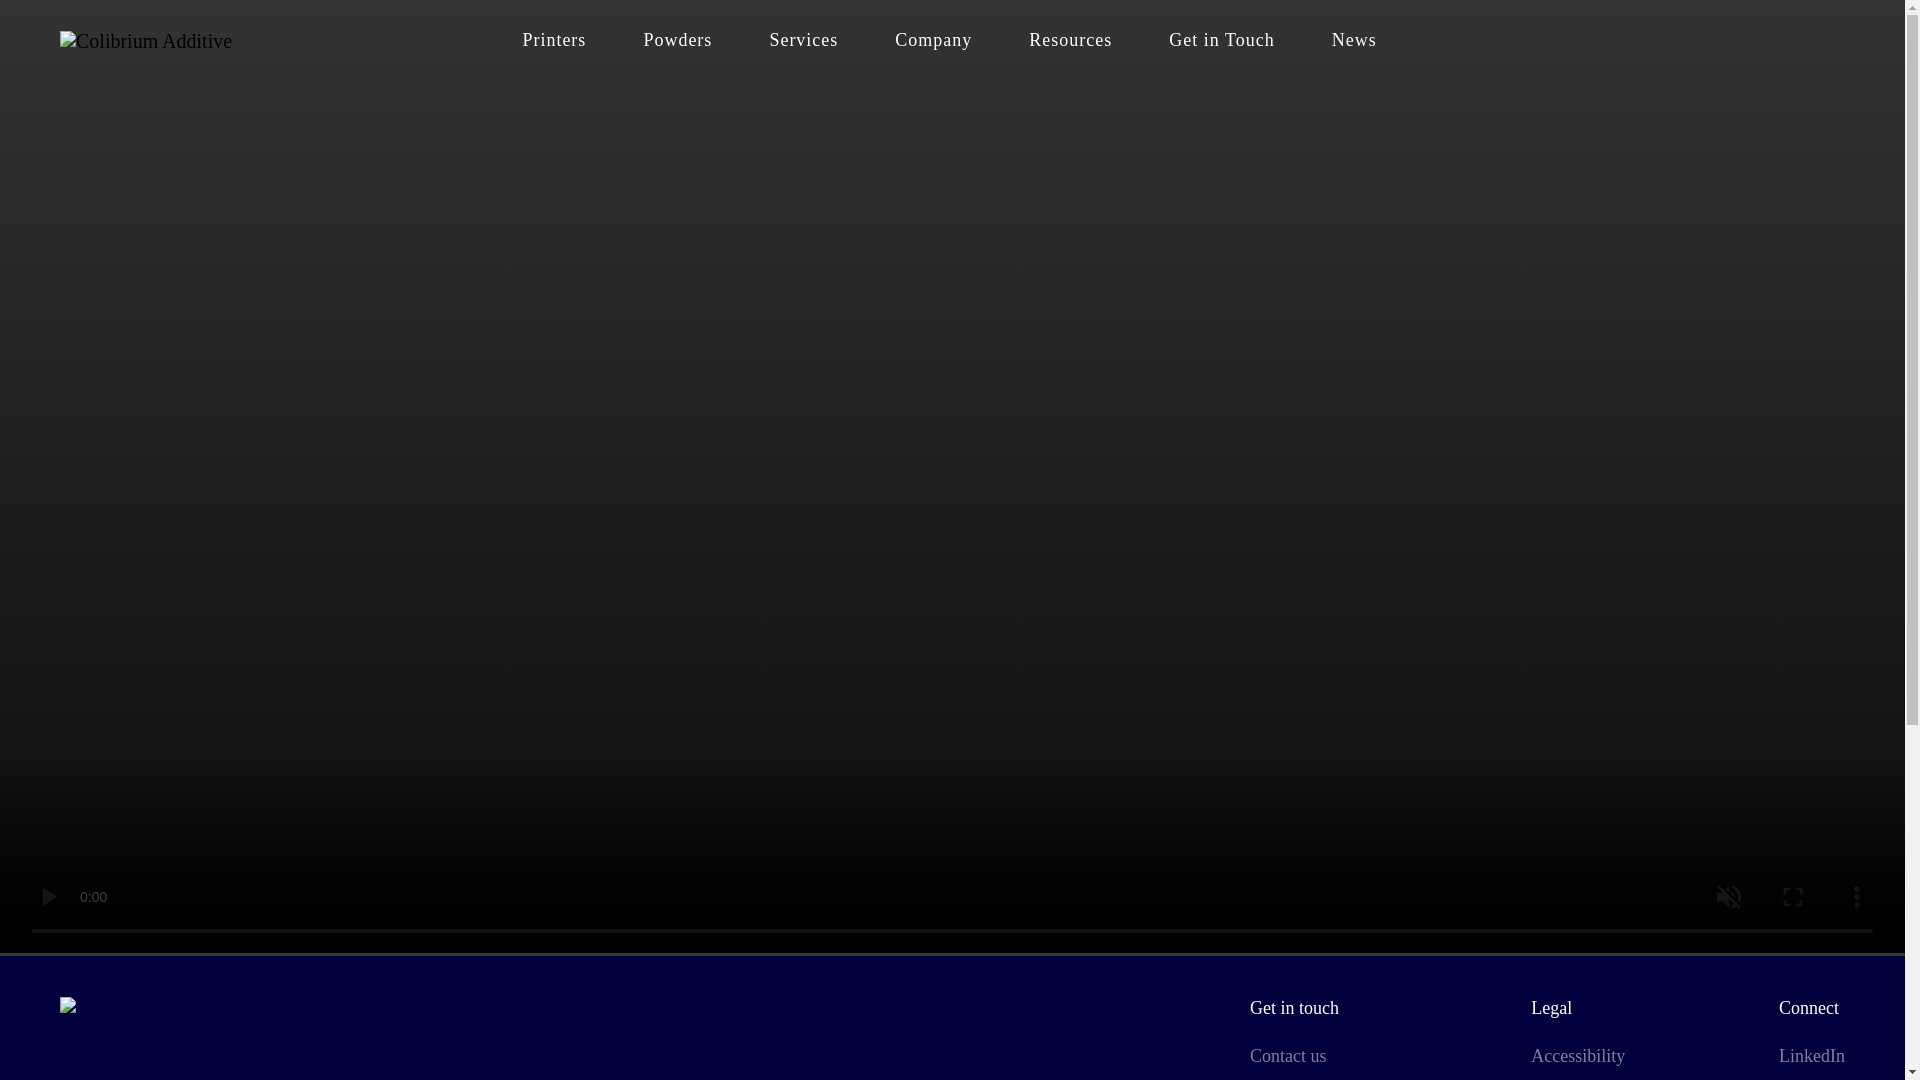  I want to click on Printers, so click(554, 40).